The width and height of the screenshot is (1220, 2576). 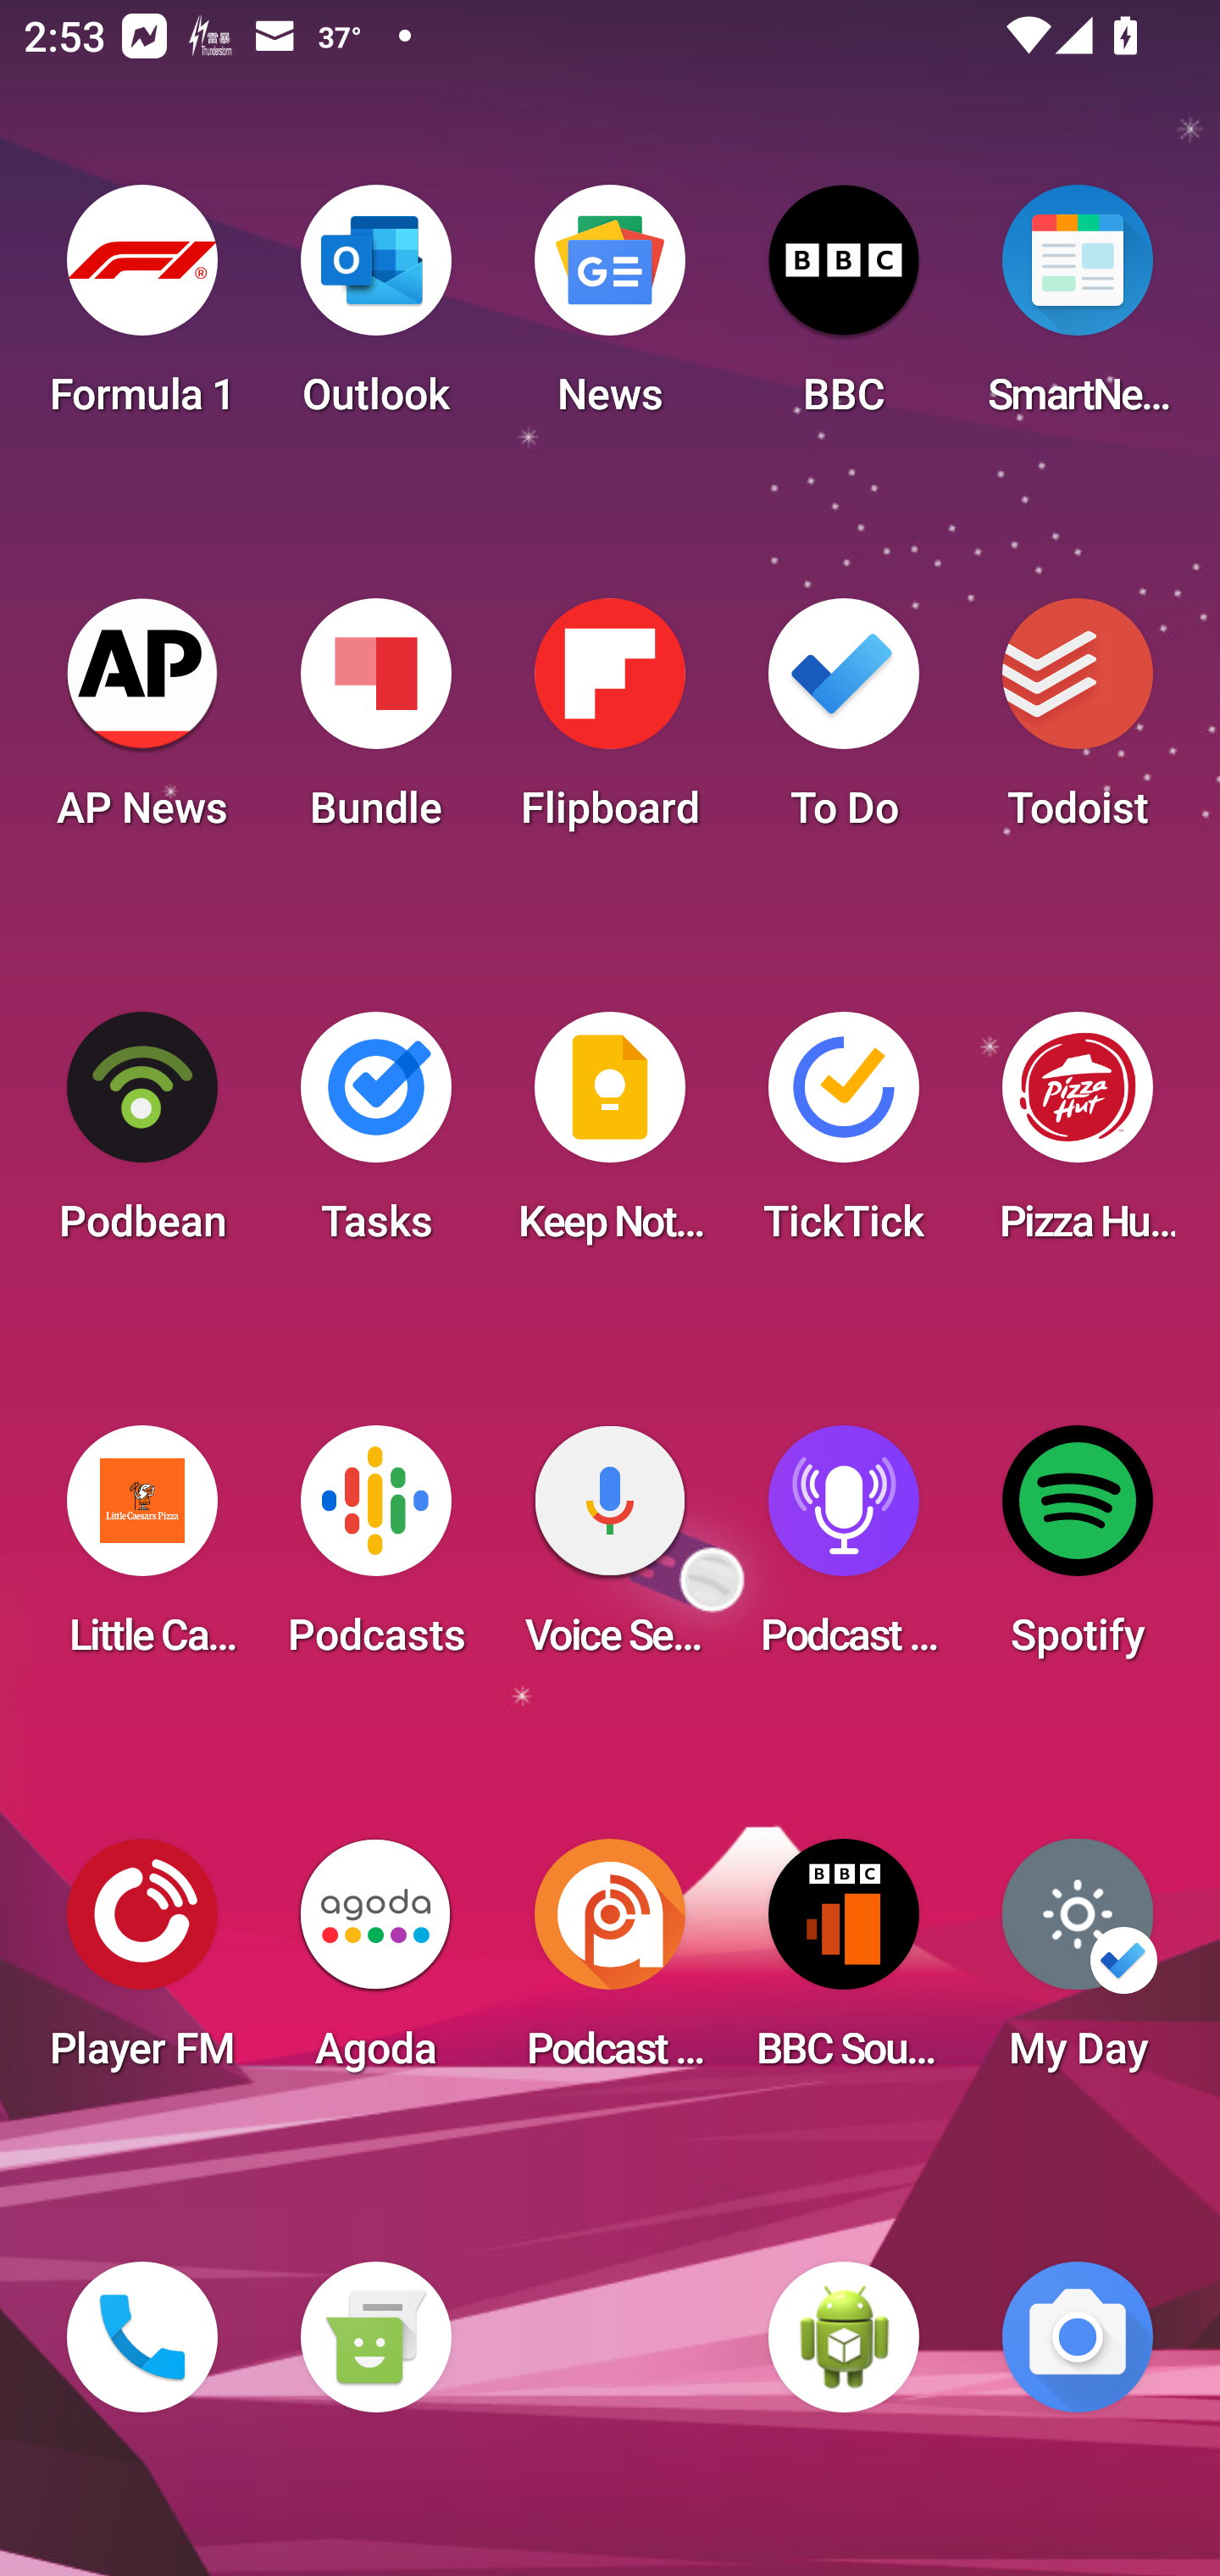 I want to click on Keep Notes, so click(x=610, y=1137).